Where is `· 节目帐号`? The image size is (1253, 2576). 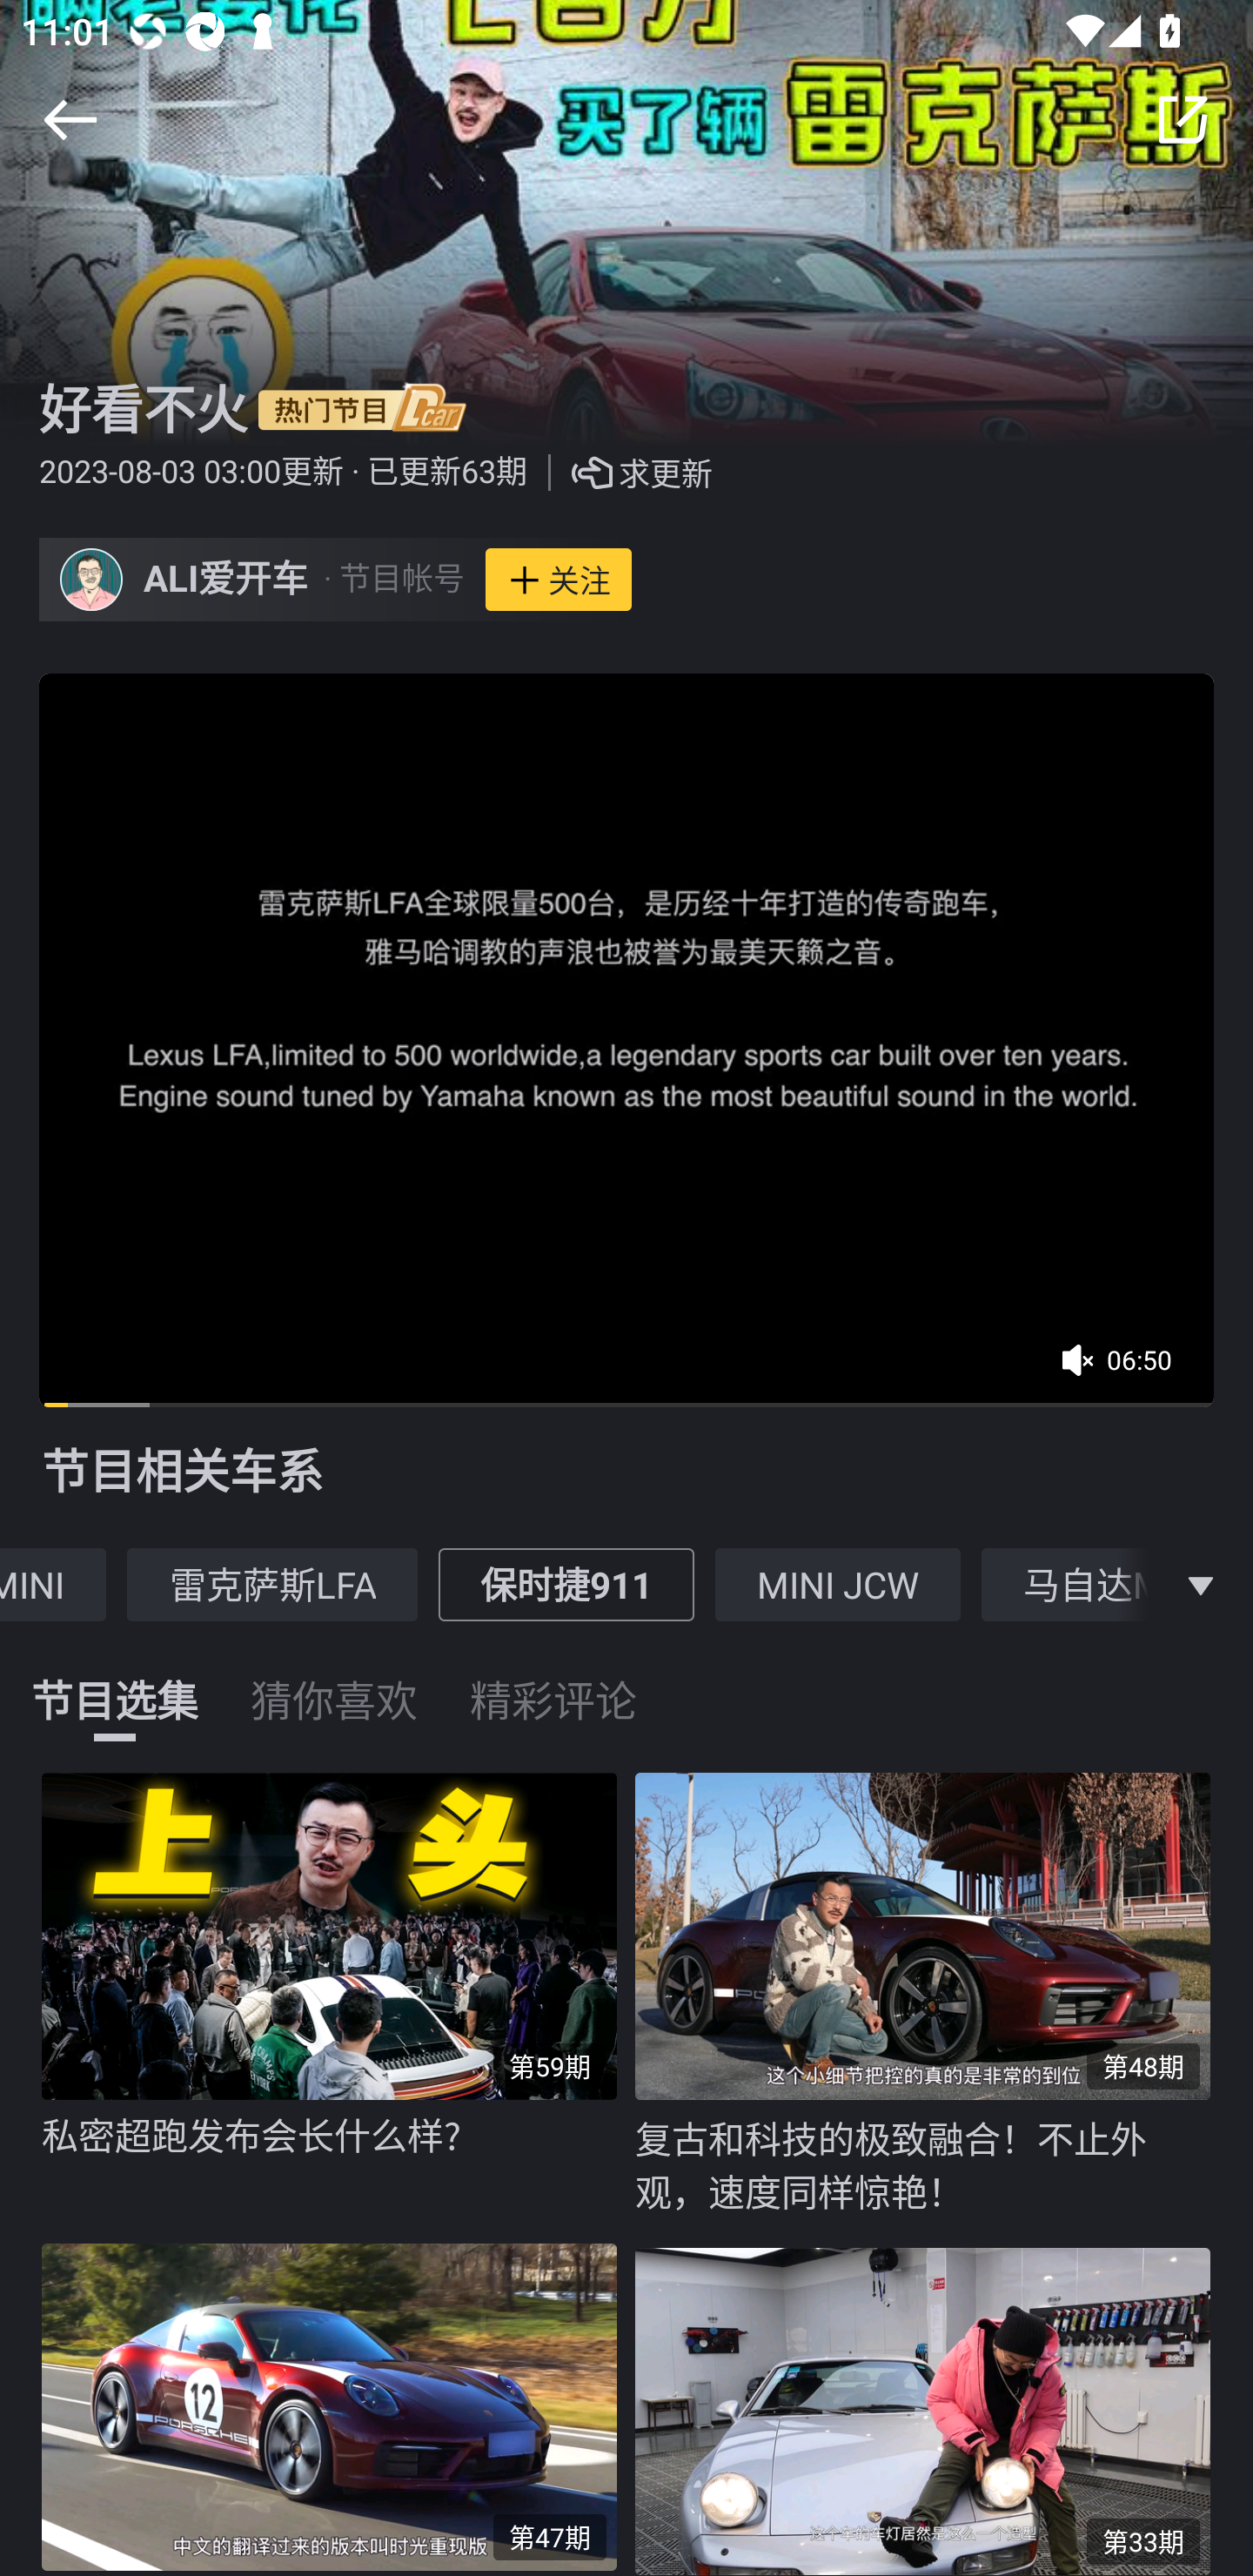
· 节目帐号 is located at coordinates (393, 580).